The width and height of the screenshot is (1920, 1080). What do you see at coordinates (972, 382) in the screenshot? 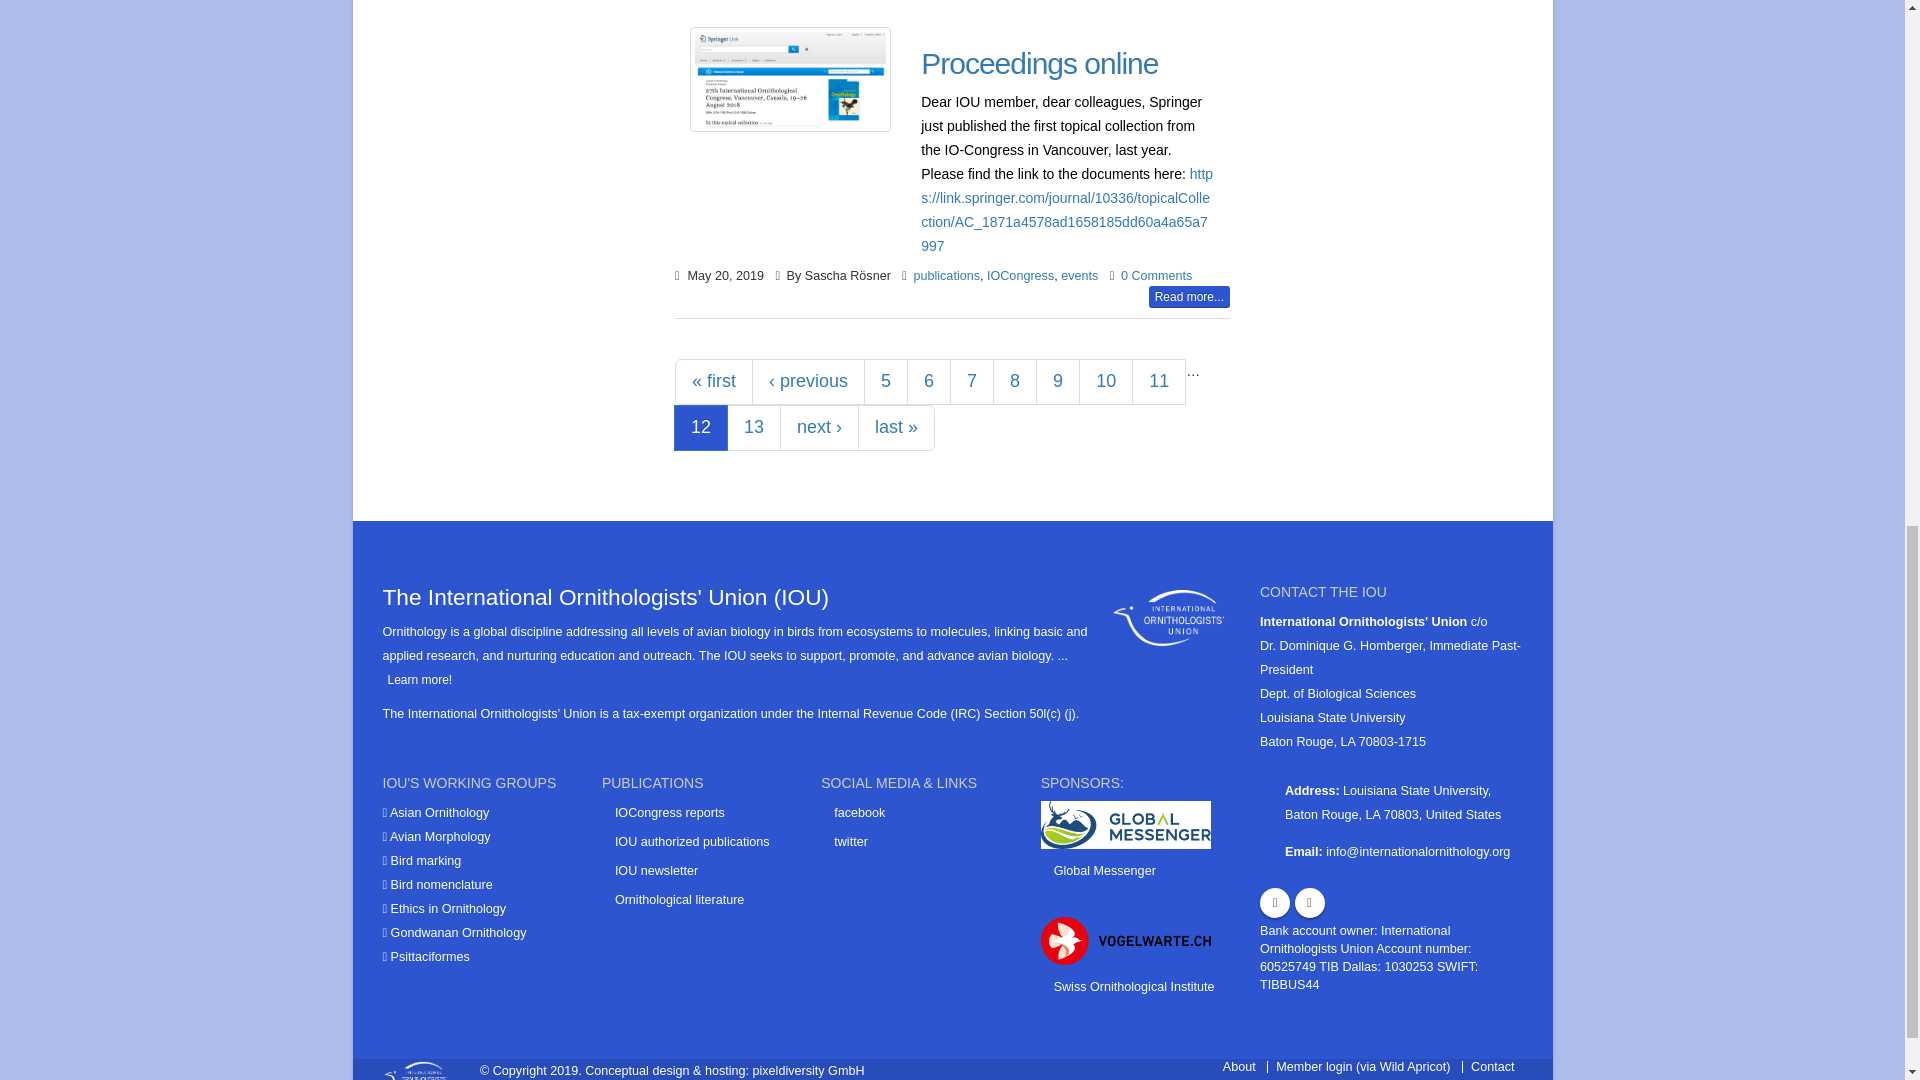
I see `Go to page 7` at bounding box center [972, 382].